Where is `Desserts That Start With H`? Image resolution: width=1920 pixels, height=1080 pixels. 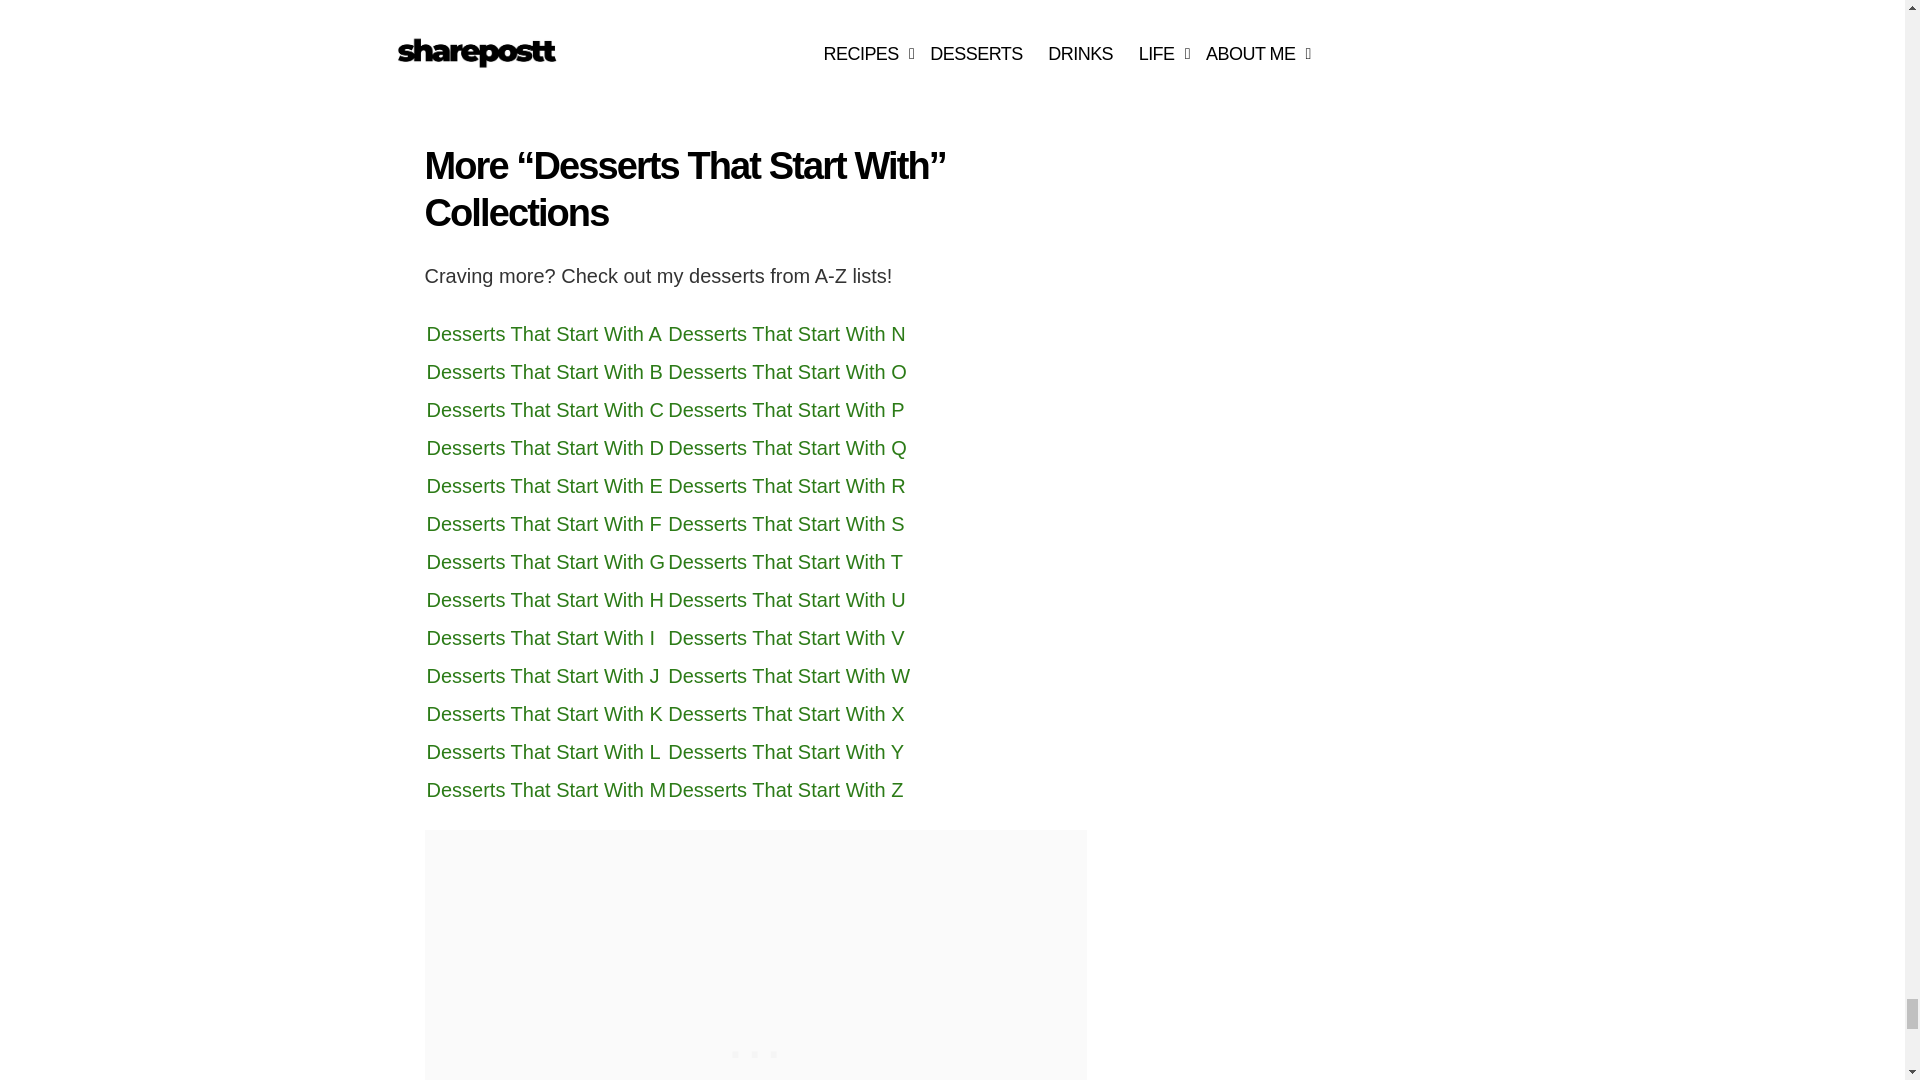
Desserts That Start With H is located at coordinates (544, 600).